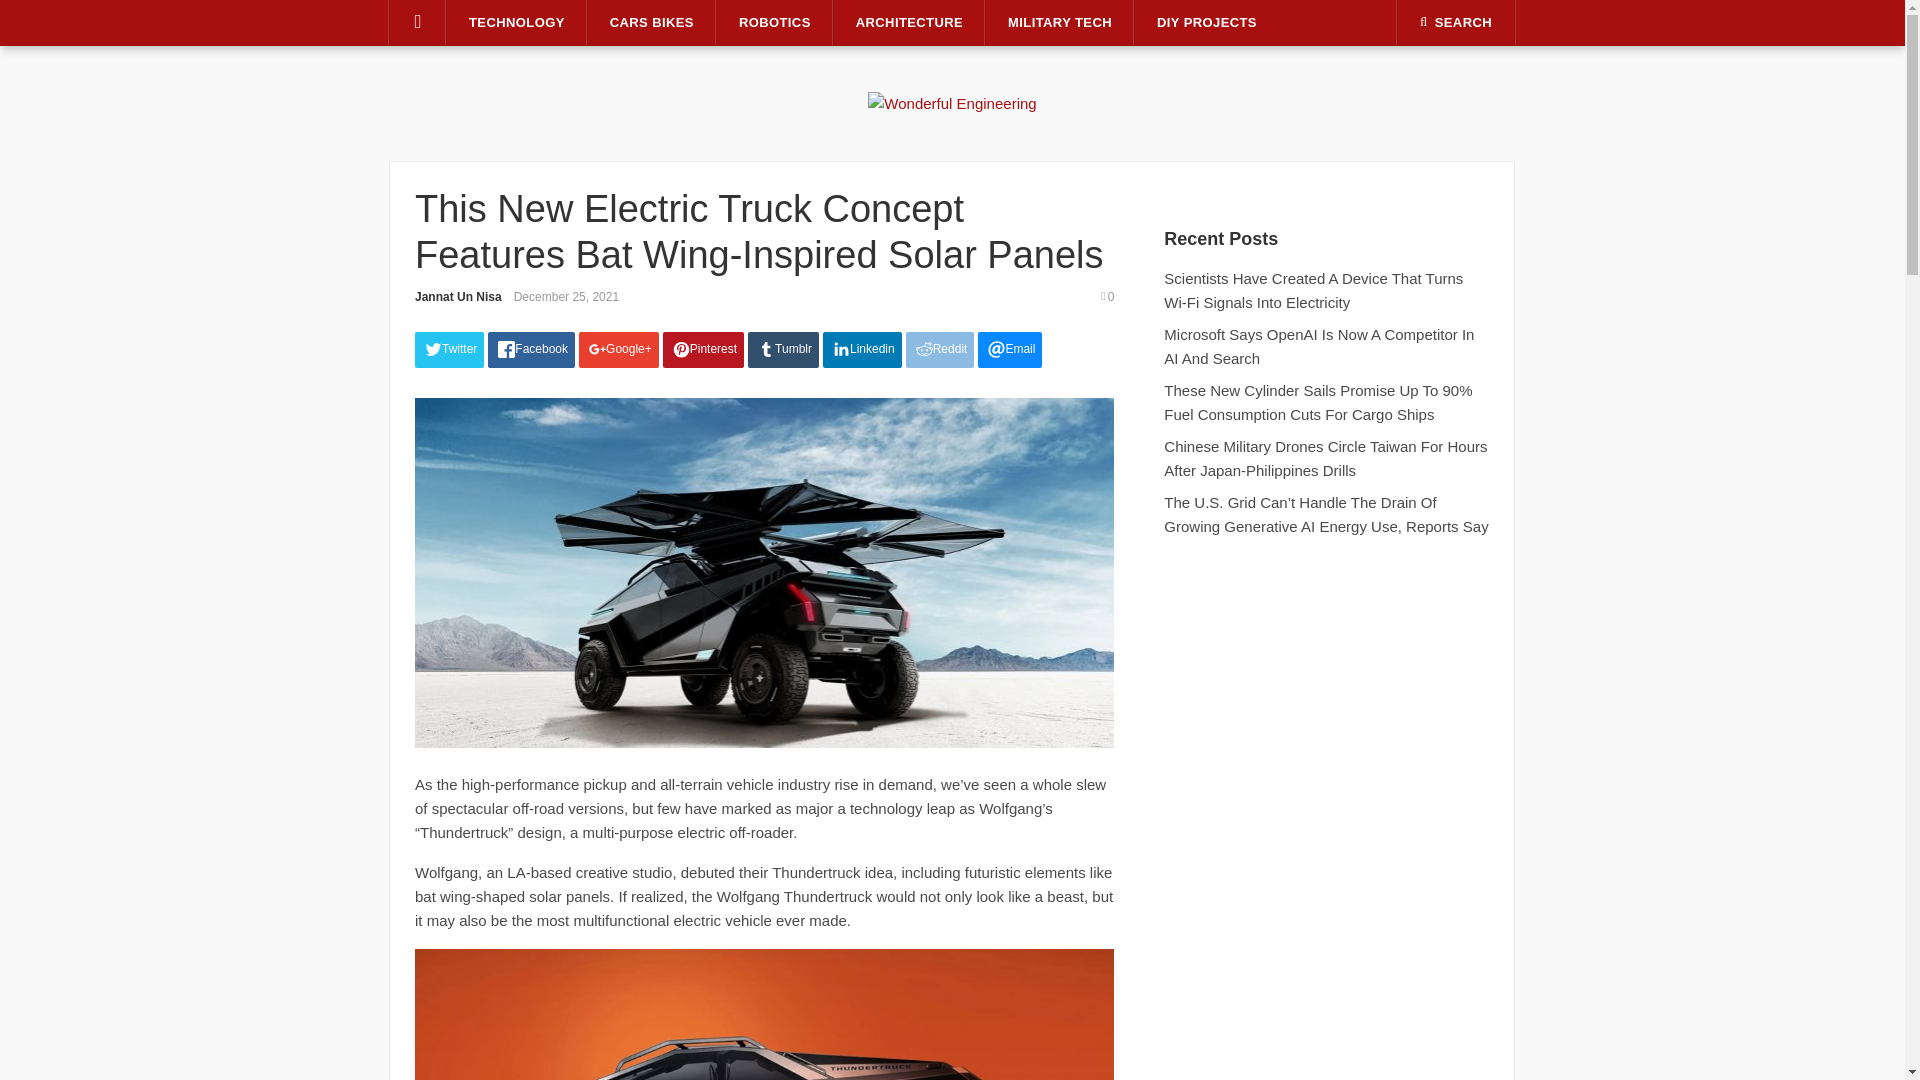  I want to click on Jannat Un Nisa, so click(458, 296).